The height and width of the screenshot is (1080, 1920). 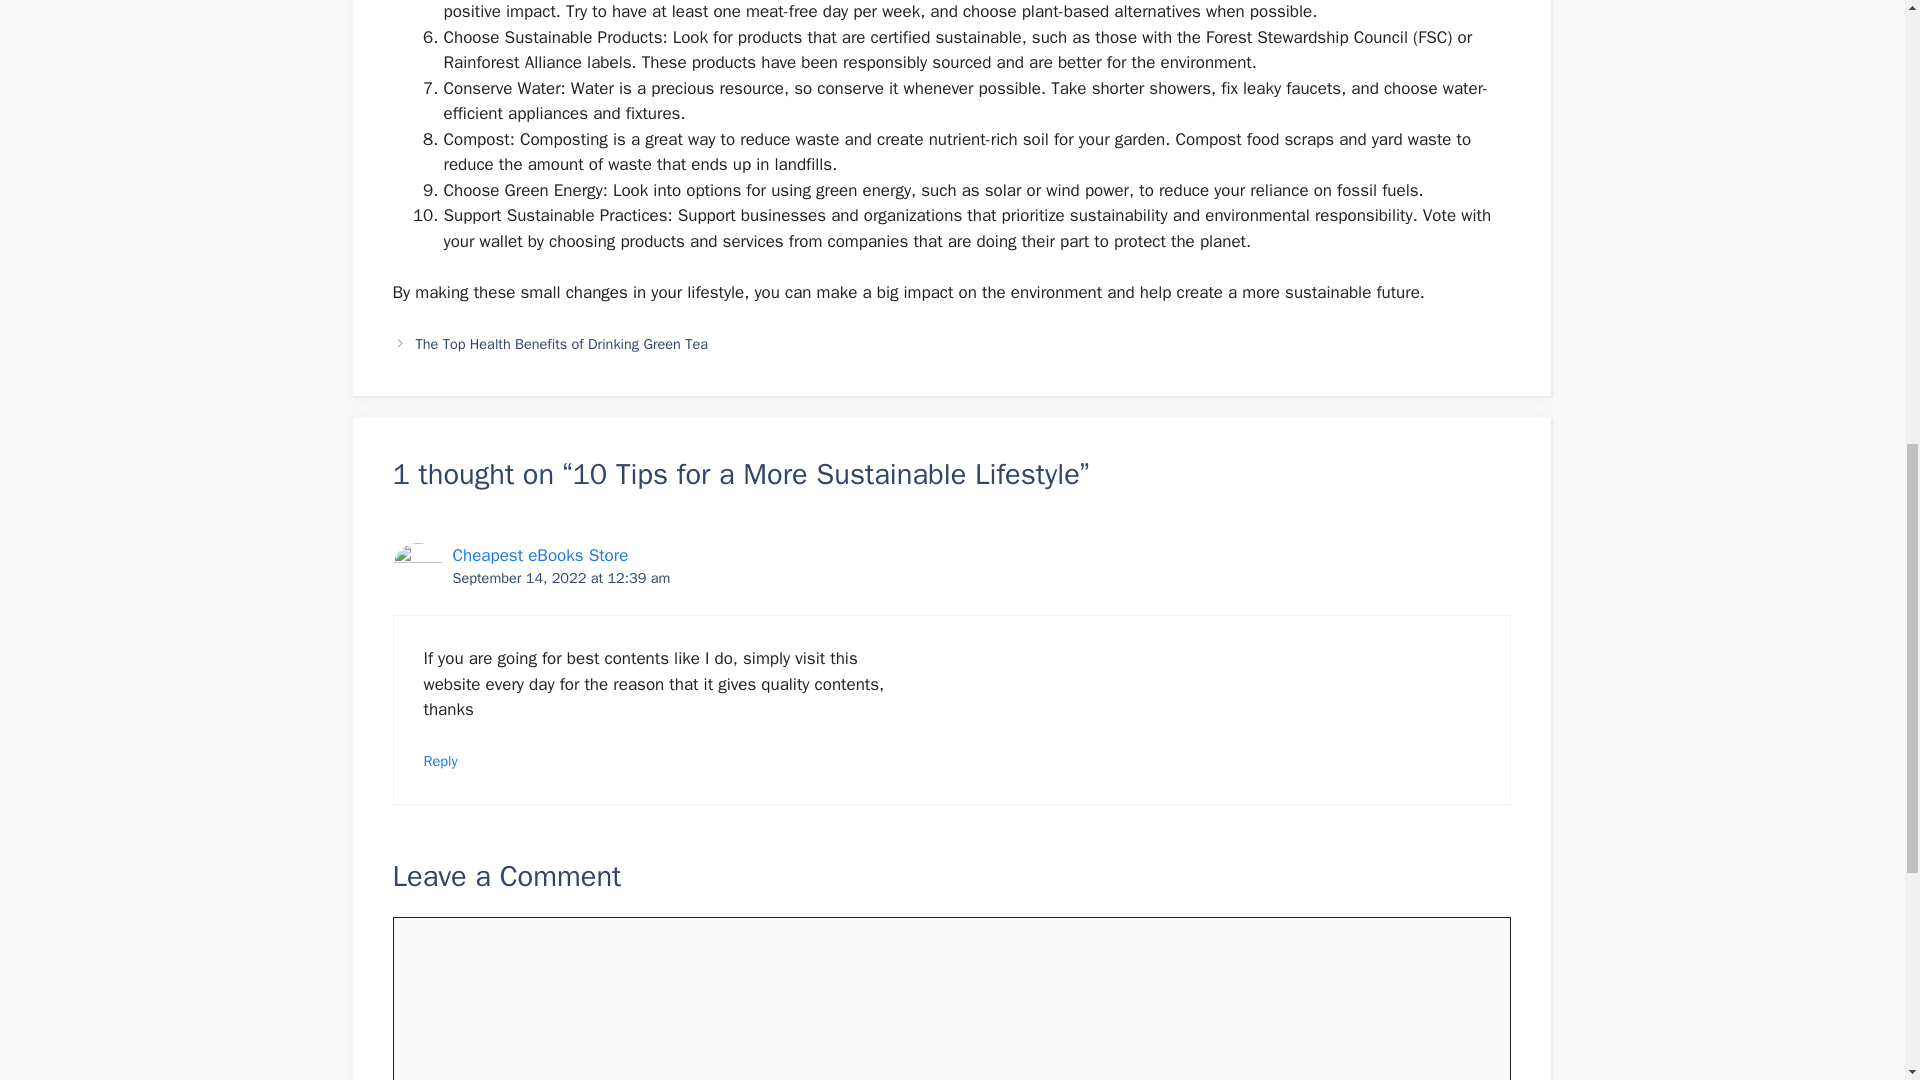 I want to click on The Top Health Benefits of Drinking Green Tea, so click(x=562, y=344).